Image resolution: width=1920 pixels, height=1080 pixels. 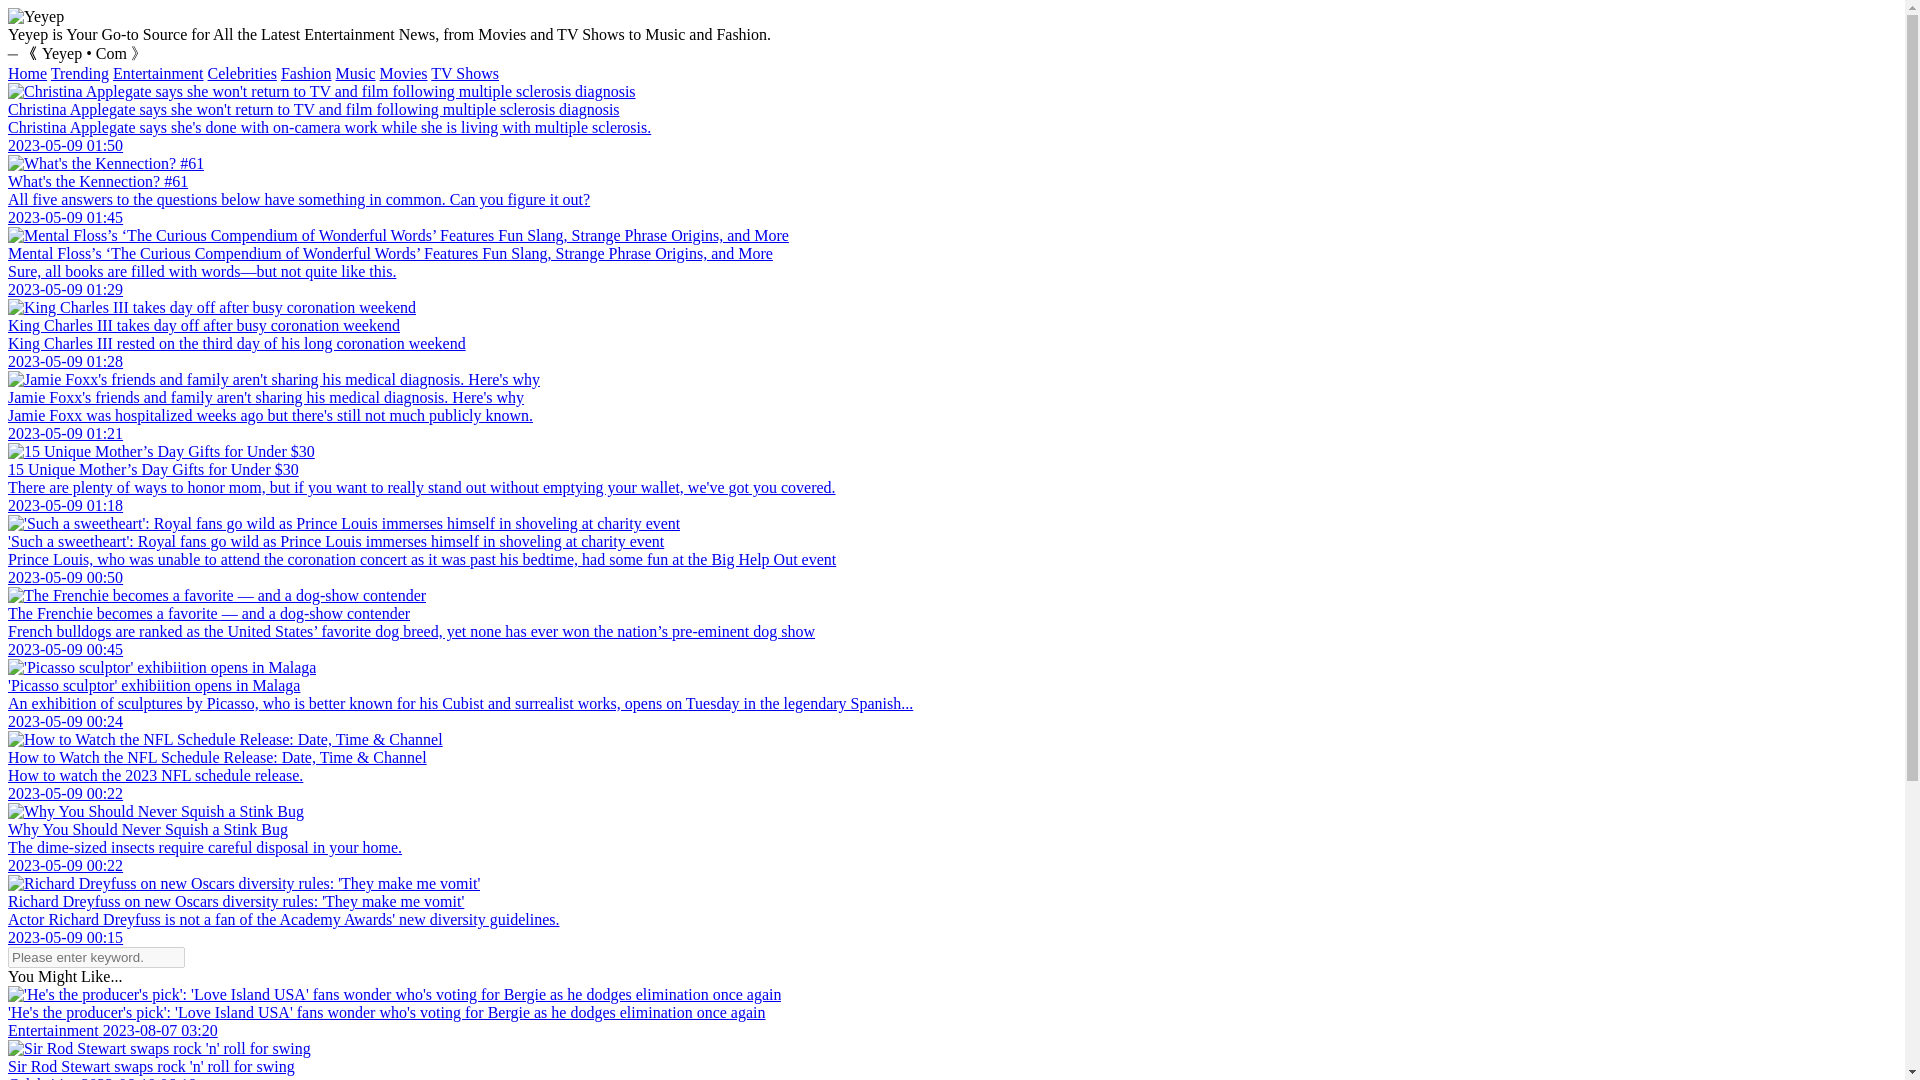 What do you see at coordinates (80, 73) in the screenshot?
I see `Trending` at bounding box center [80, 73].